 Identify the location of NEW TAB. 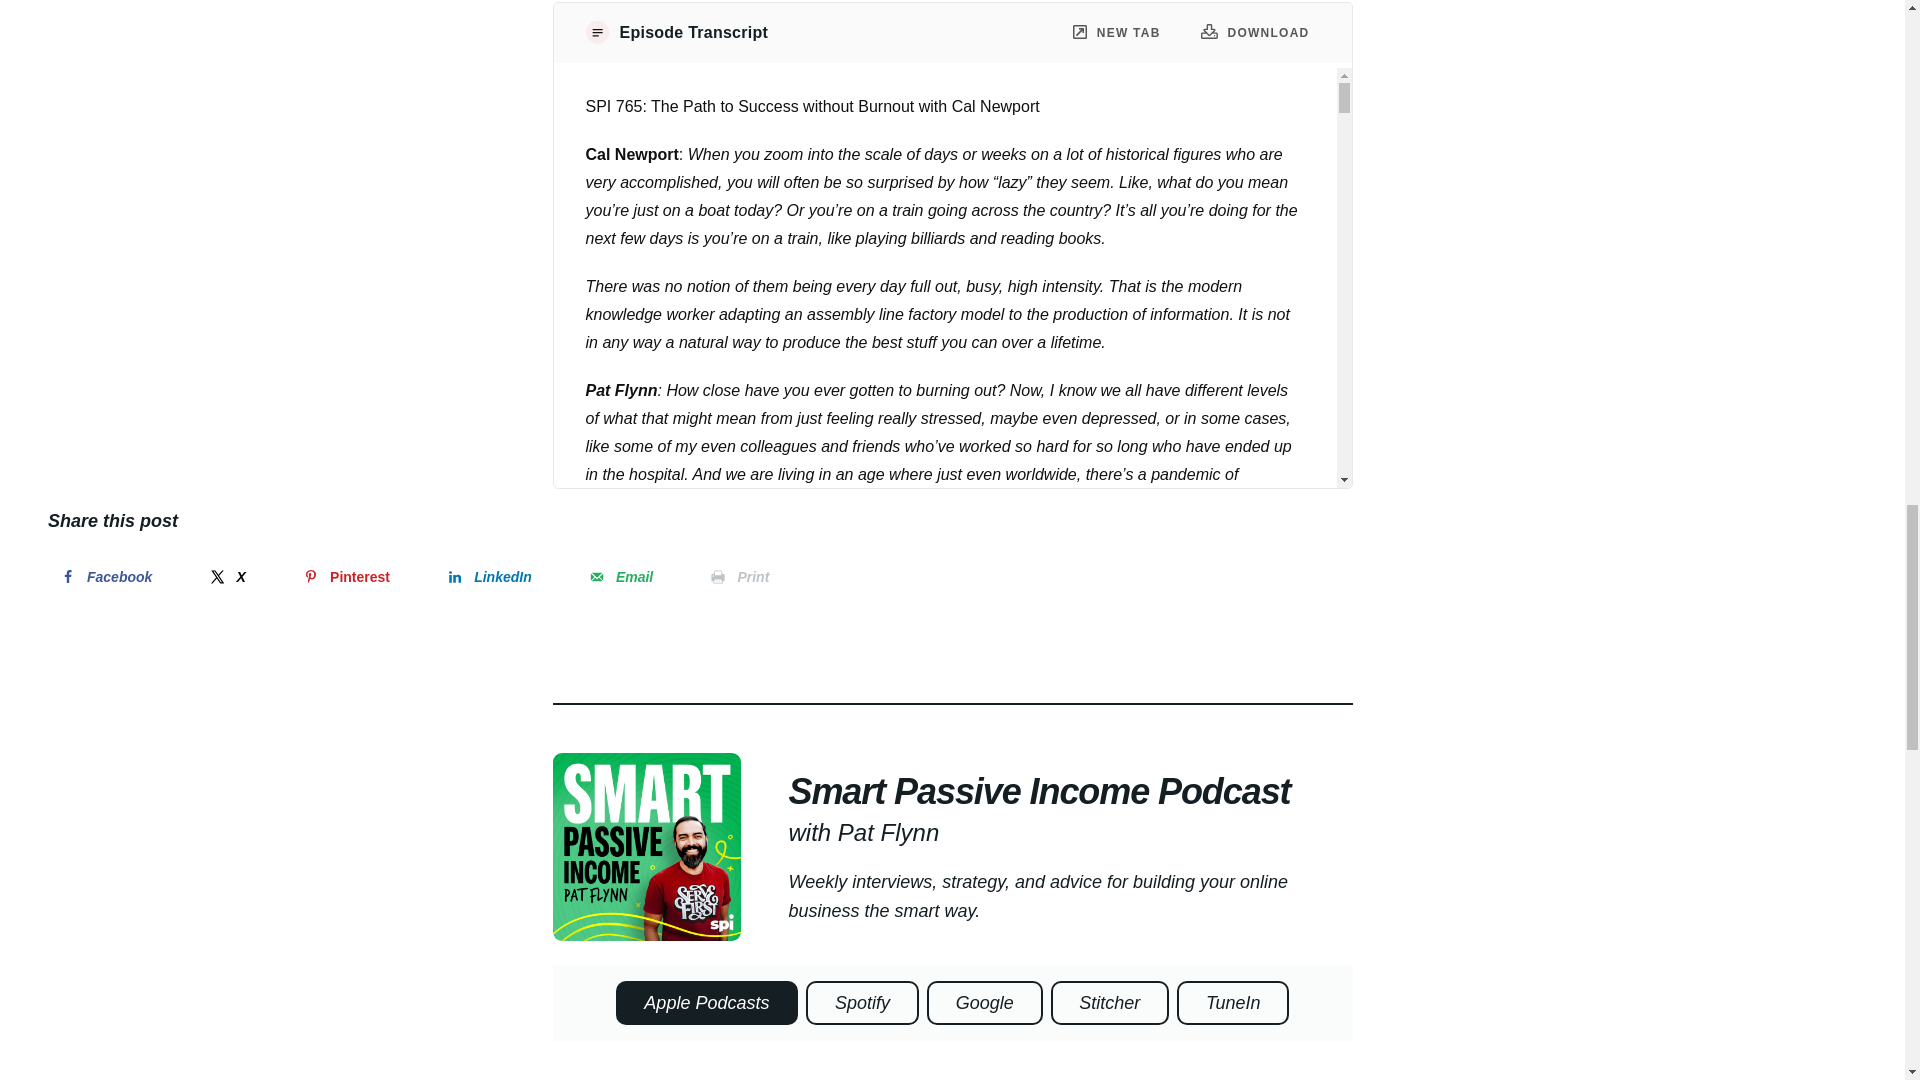
(1117, 33).